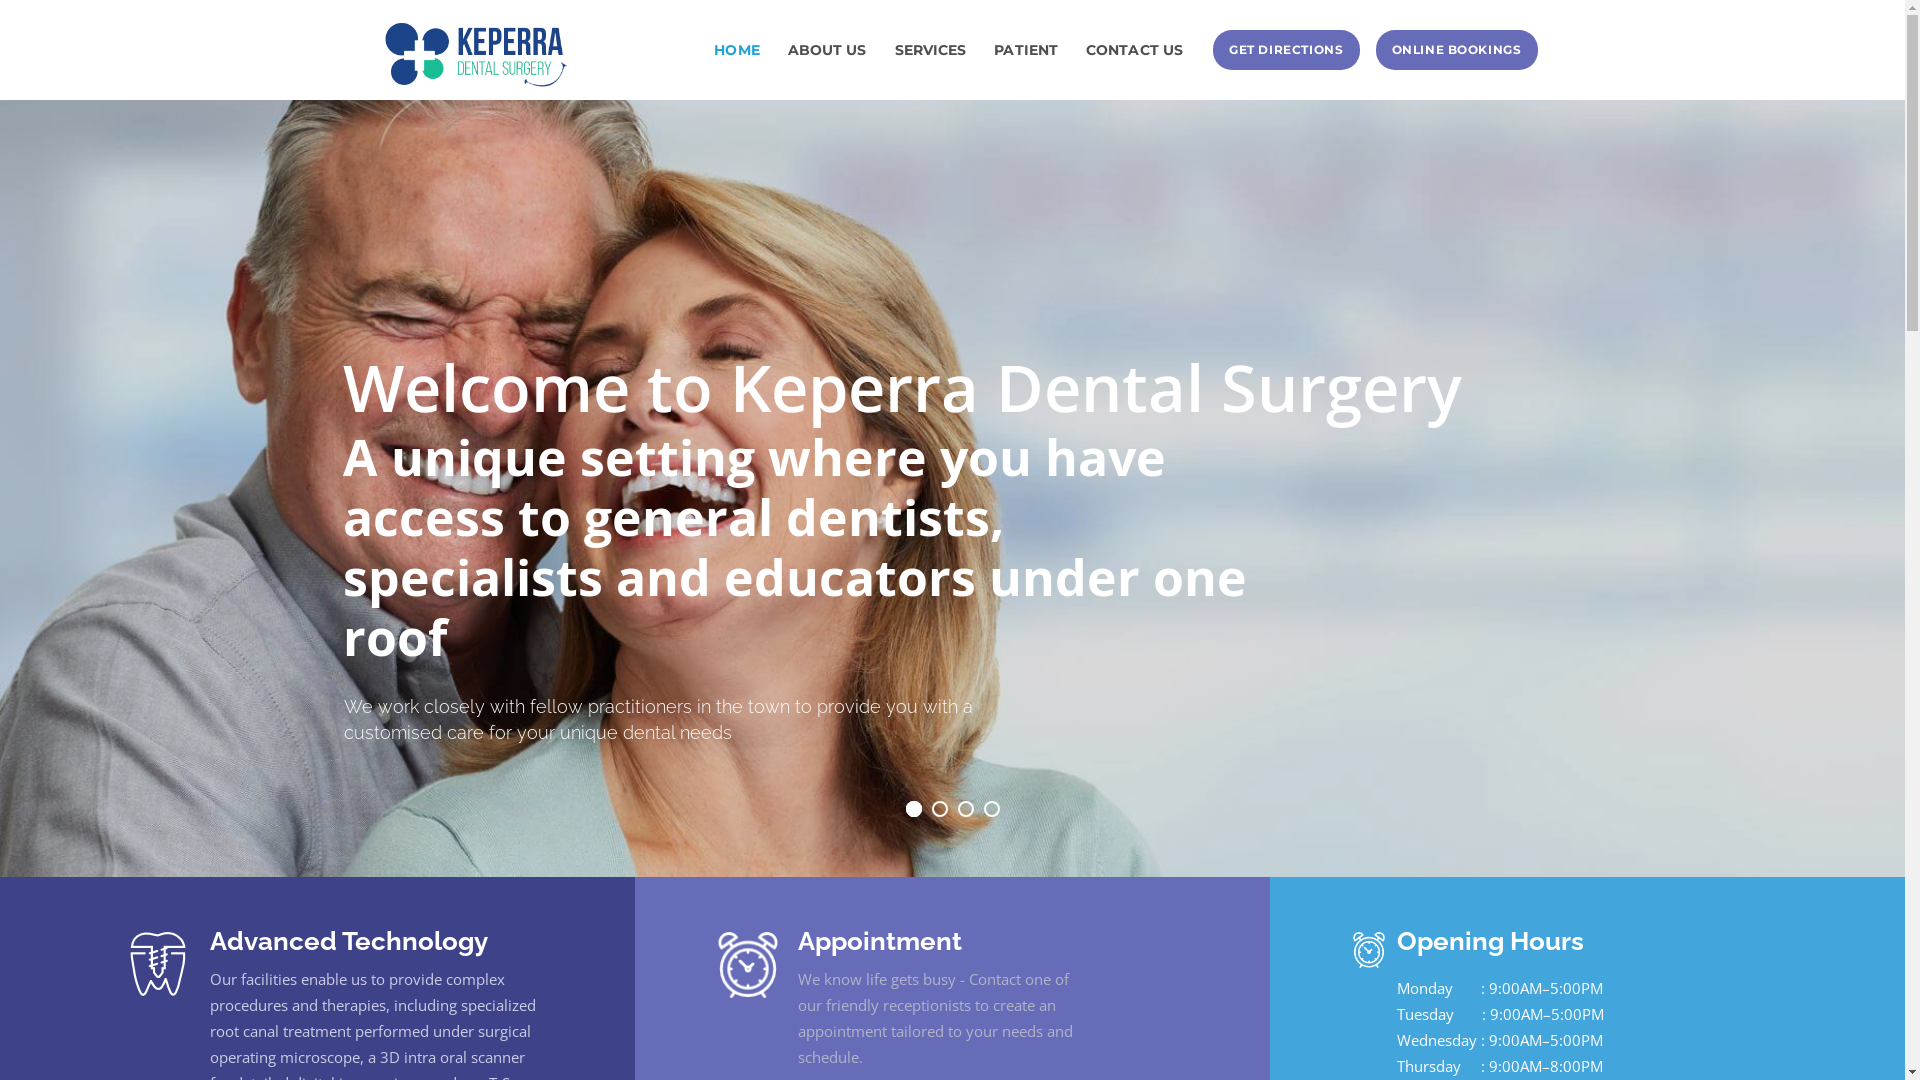 The image size is (1920, 1080). What do you see at coordinates (931, 50) in the screenshot?
I see `SERVICES` at bounding box center [931, 50].